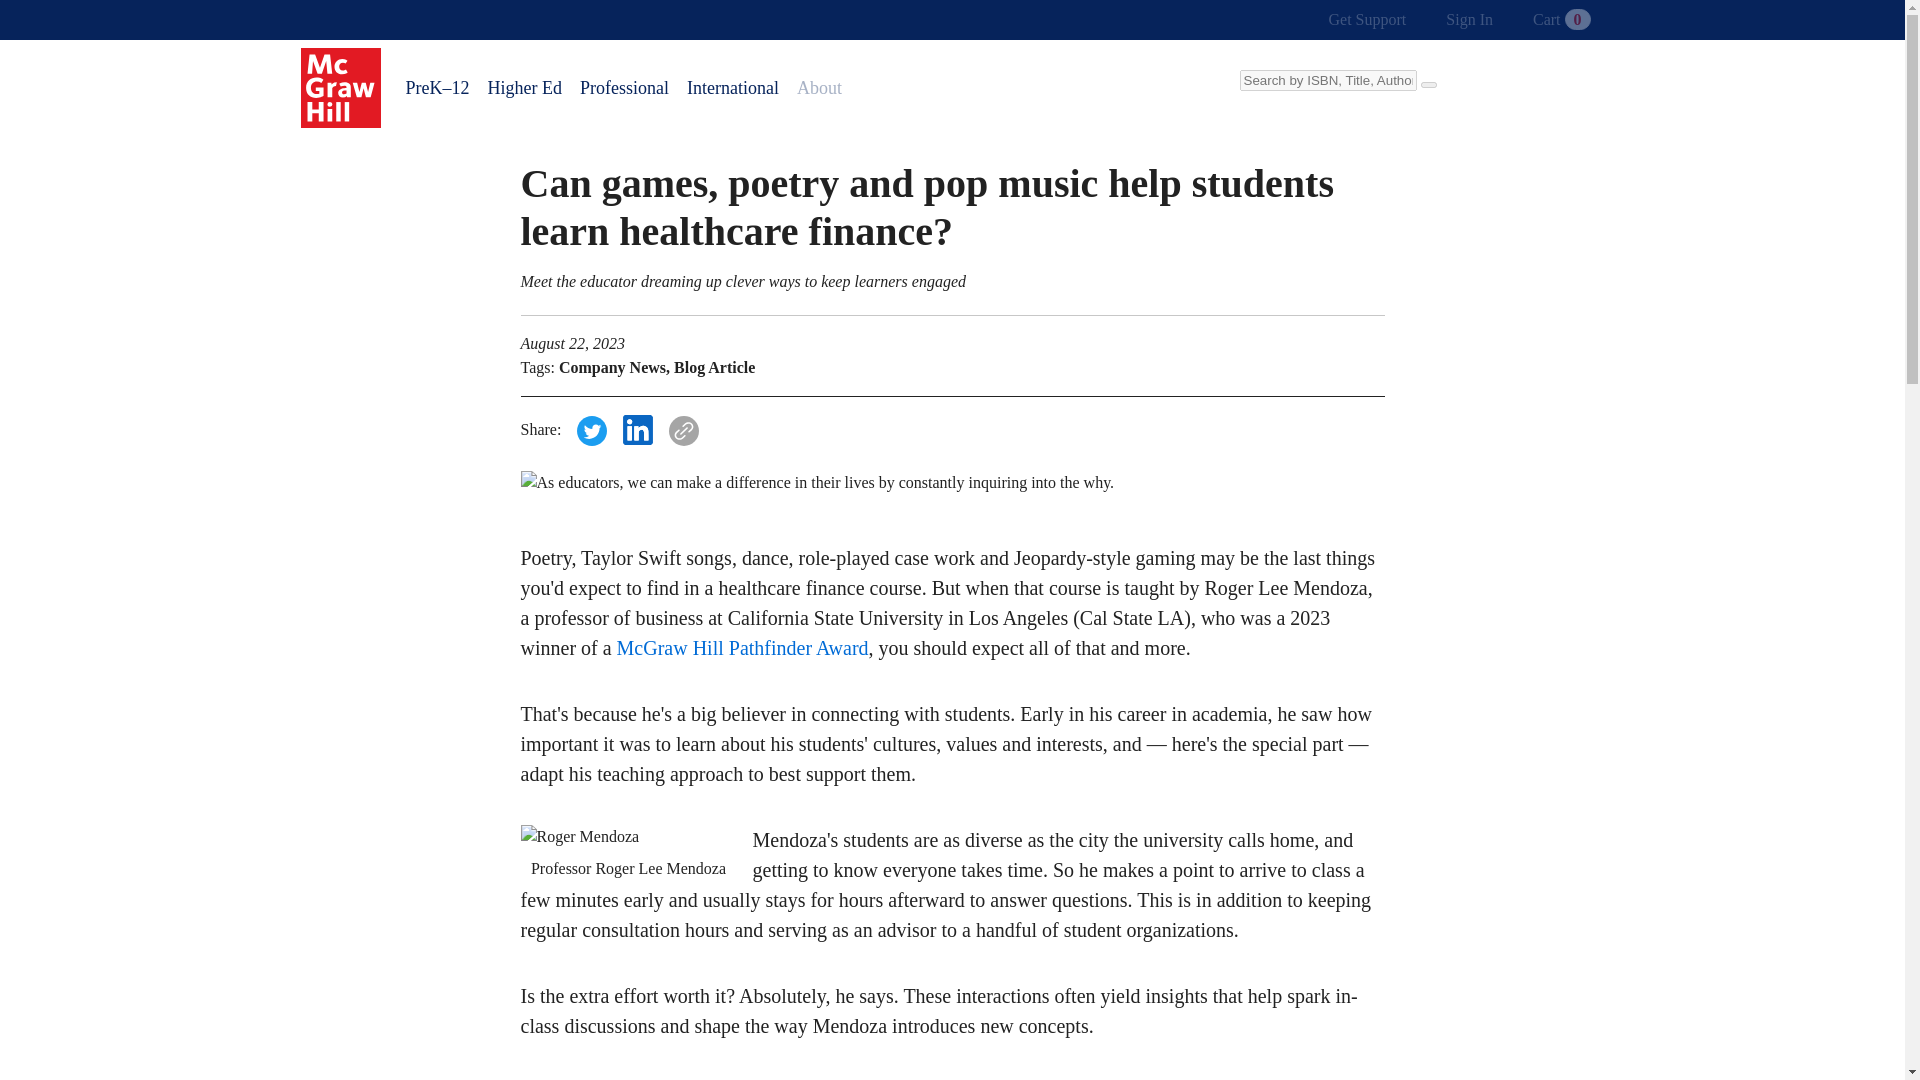 This screenshot has height=1080, width=1920. Describe the element at coordinates (1368, 20) in the screenshot. I see `Get Support` at that location.